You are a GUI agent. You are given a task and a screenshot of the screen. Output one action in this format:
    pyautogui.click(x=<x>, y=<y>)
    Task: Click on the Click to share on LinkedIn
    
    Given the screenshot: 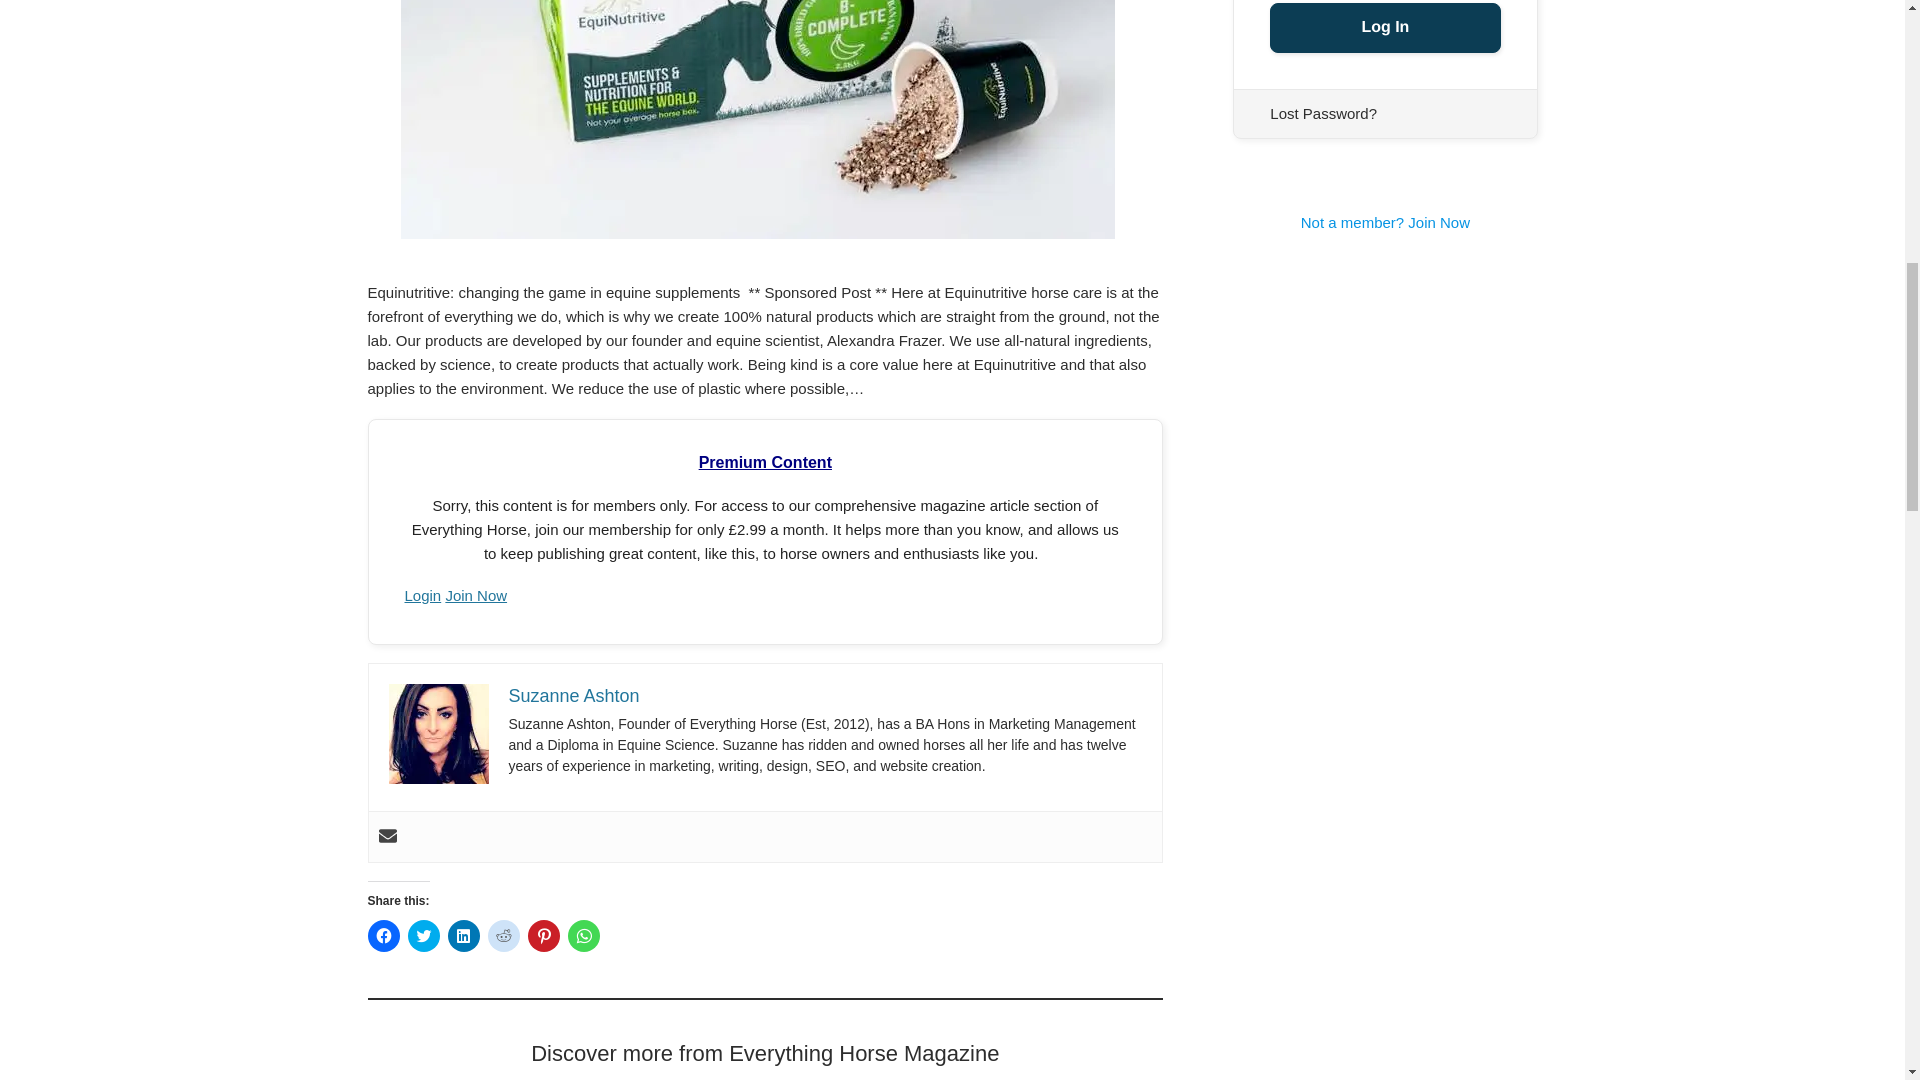 What is the action you would take?
    pyautogui.click(x=464, y=936)
    